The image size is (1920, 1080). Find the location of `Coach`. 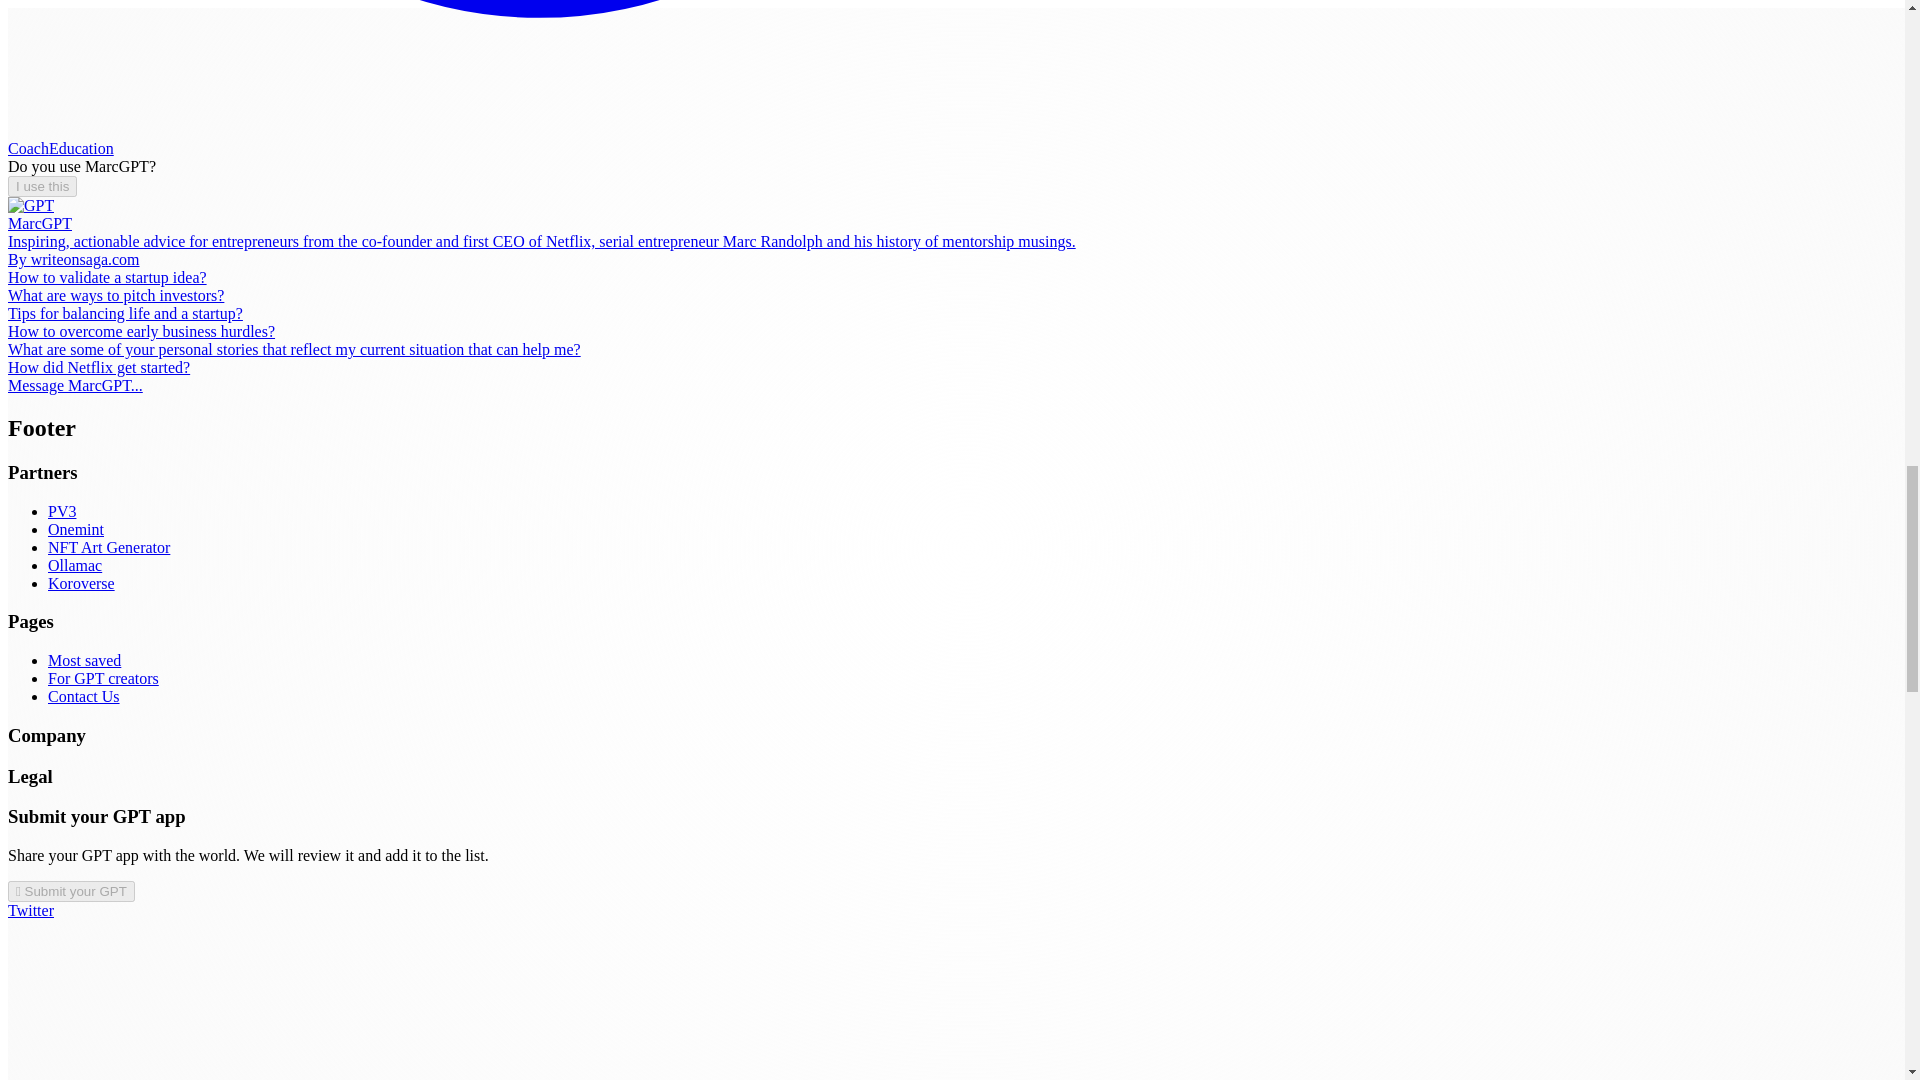

Coach is located at coordinates (28, 148).